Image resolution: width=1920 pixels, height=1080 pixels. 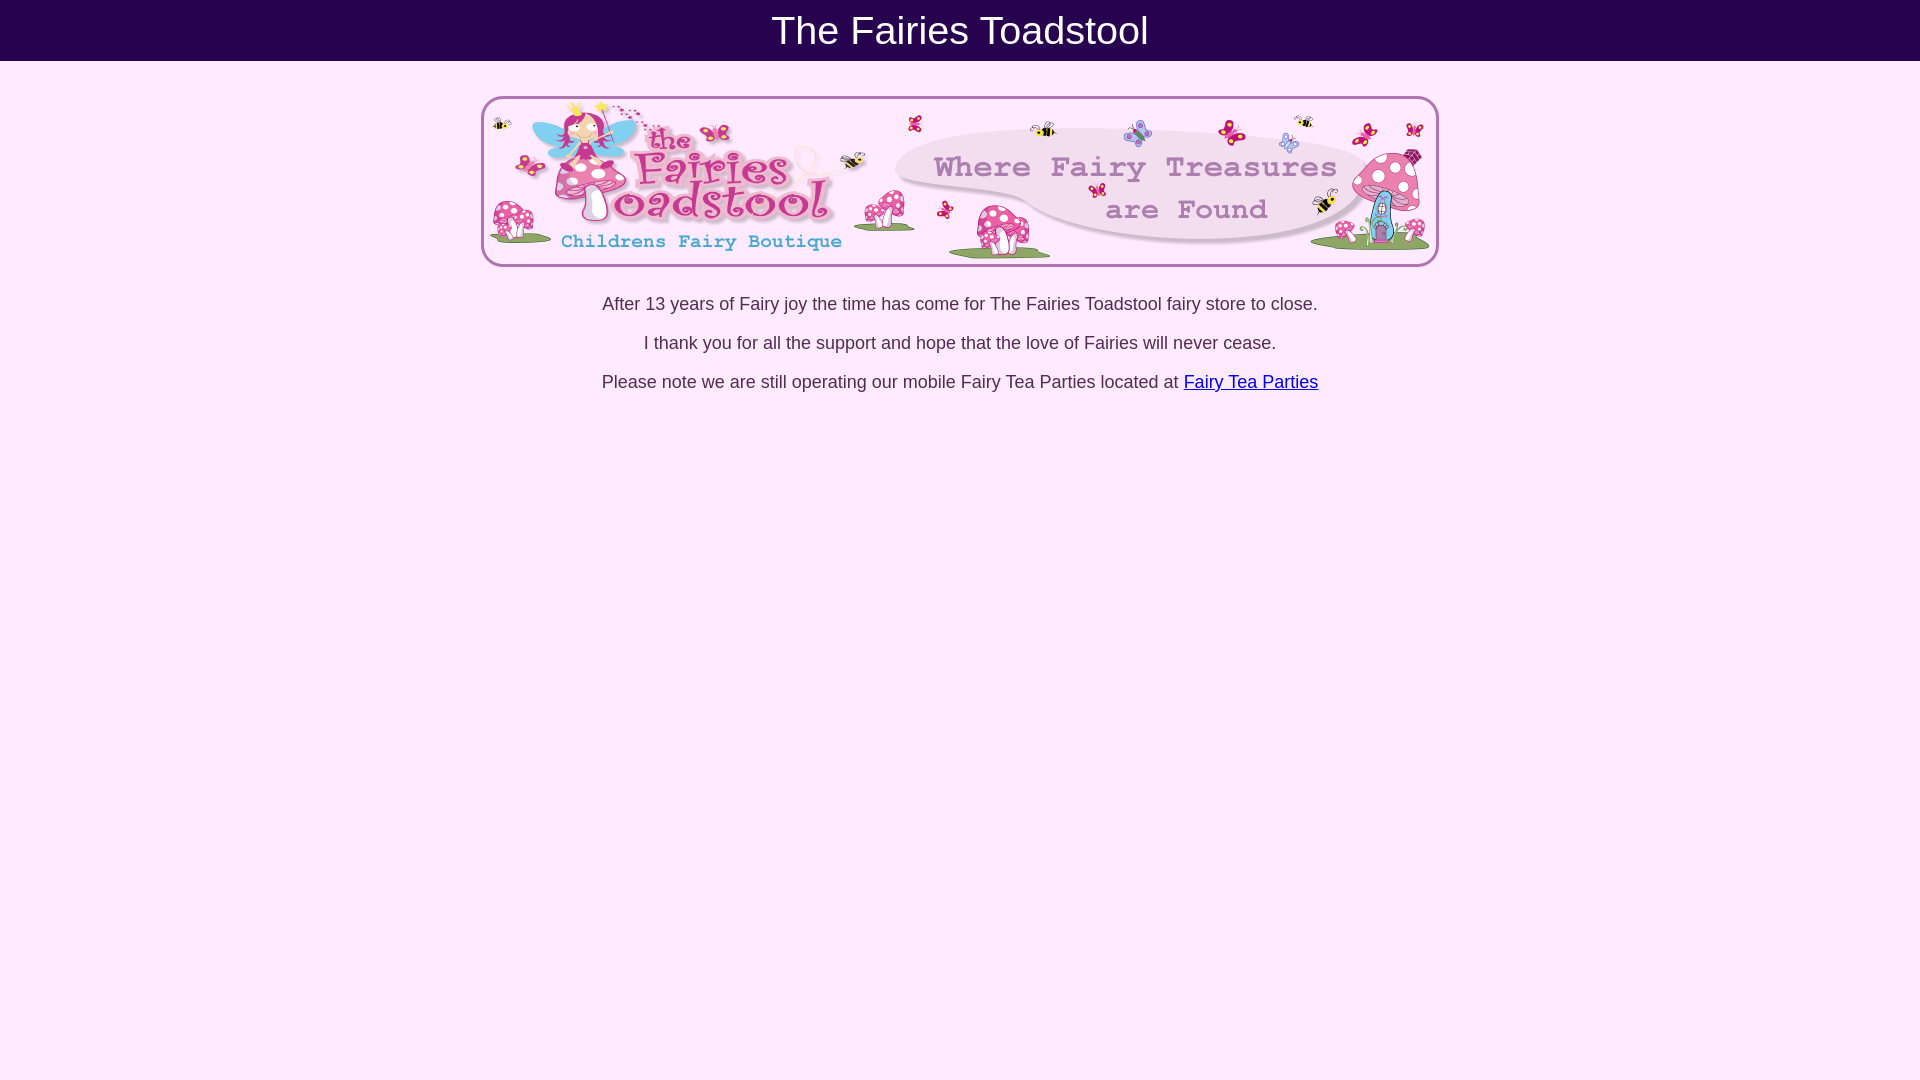 I want to click on Fairy Tea Parties, so click(x=1252, y=382).